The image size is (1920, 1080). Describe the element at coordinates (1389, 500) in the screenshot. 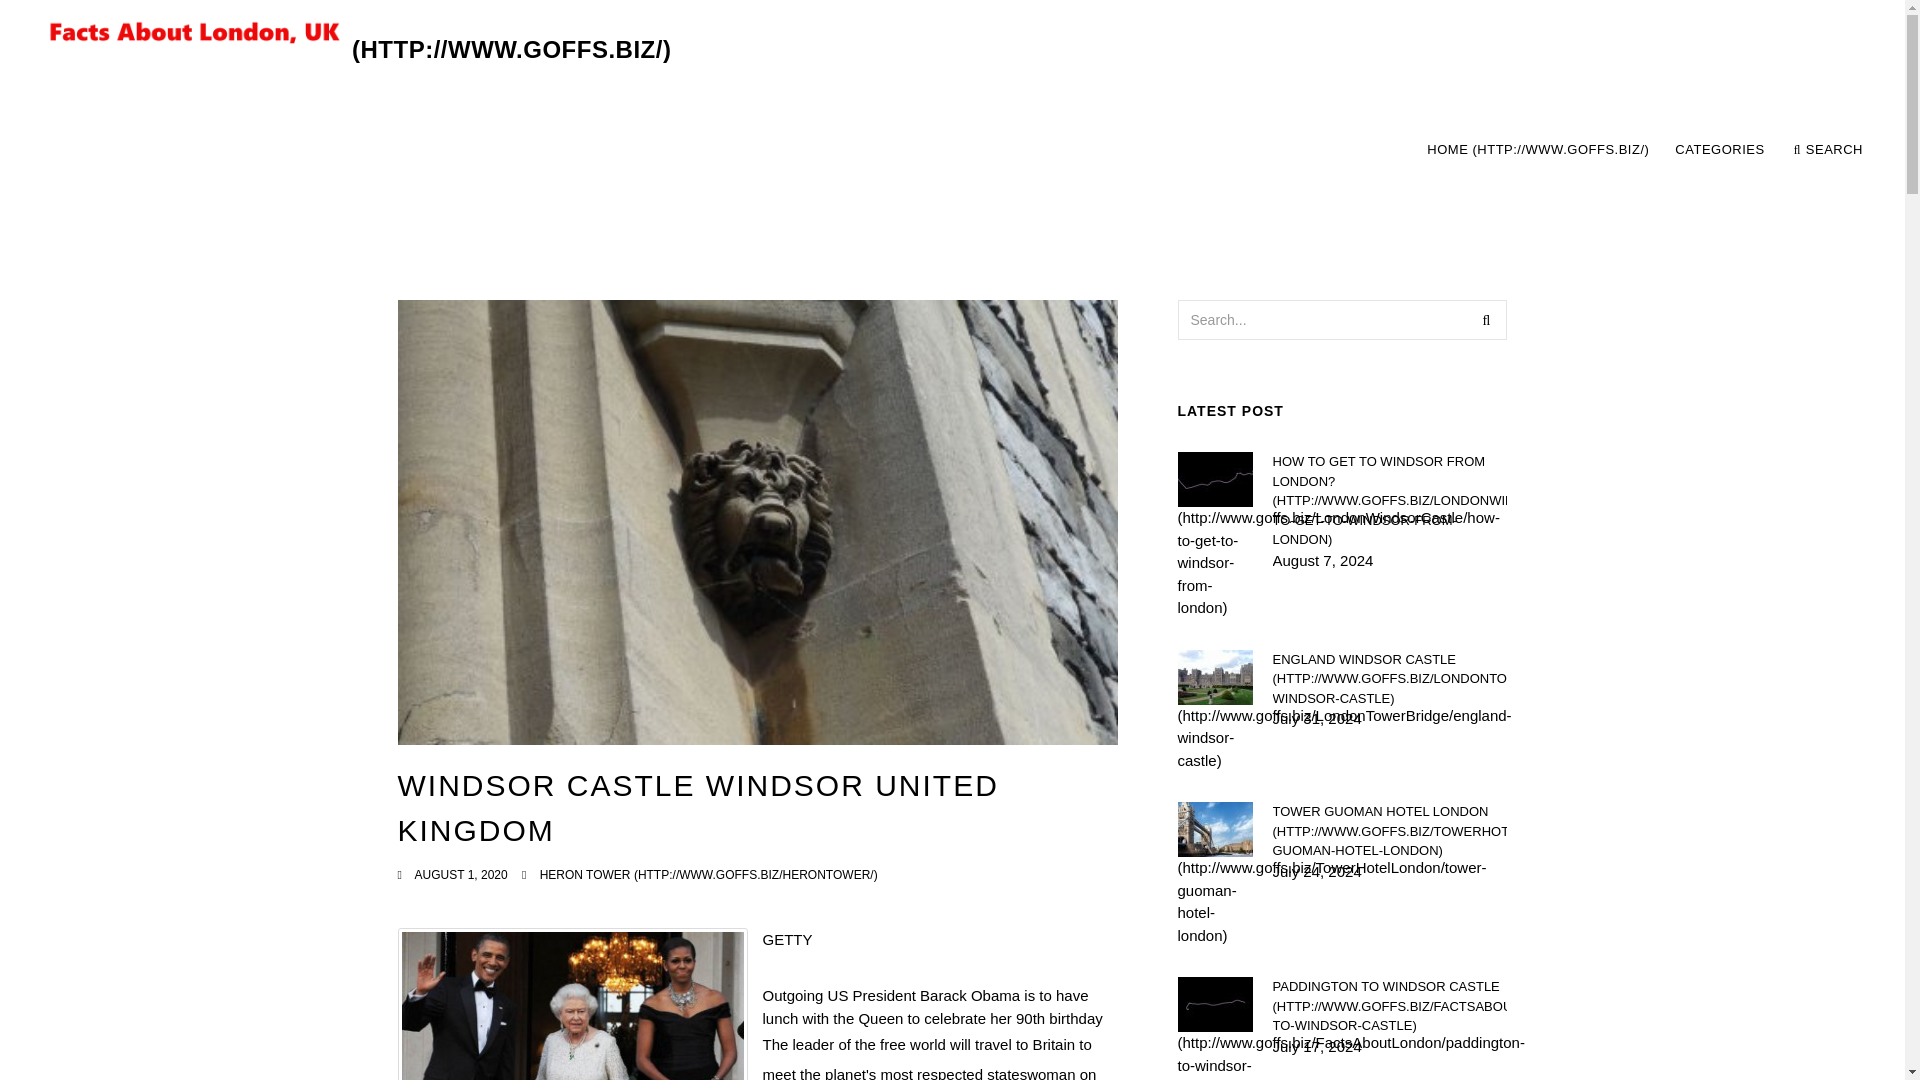

I see `HOW TO GET TO WINDSOR FROM LONDON?` at that location.